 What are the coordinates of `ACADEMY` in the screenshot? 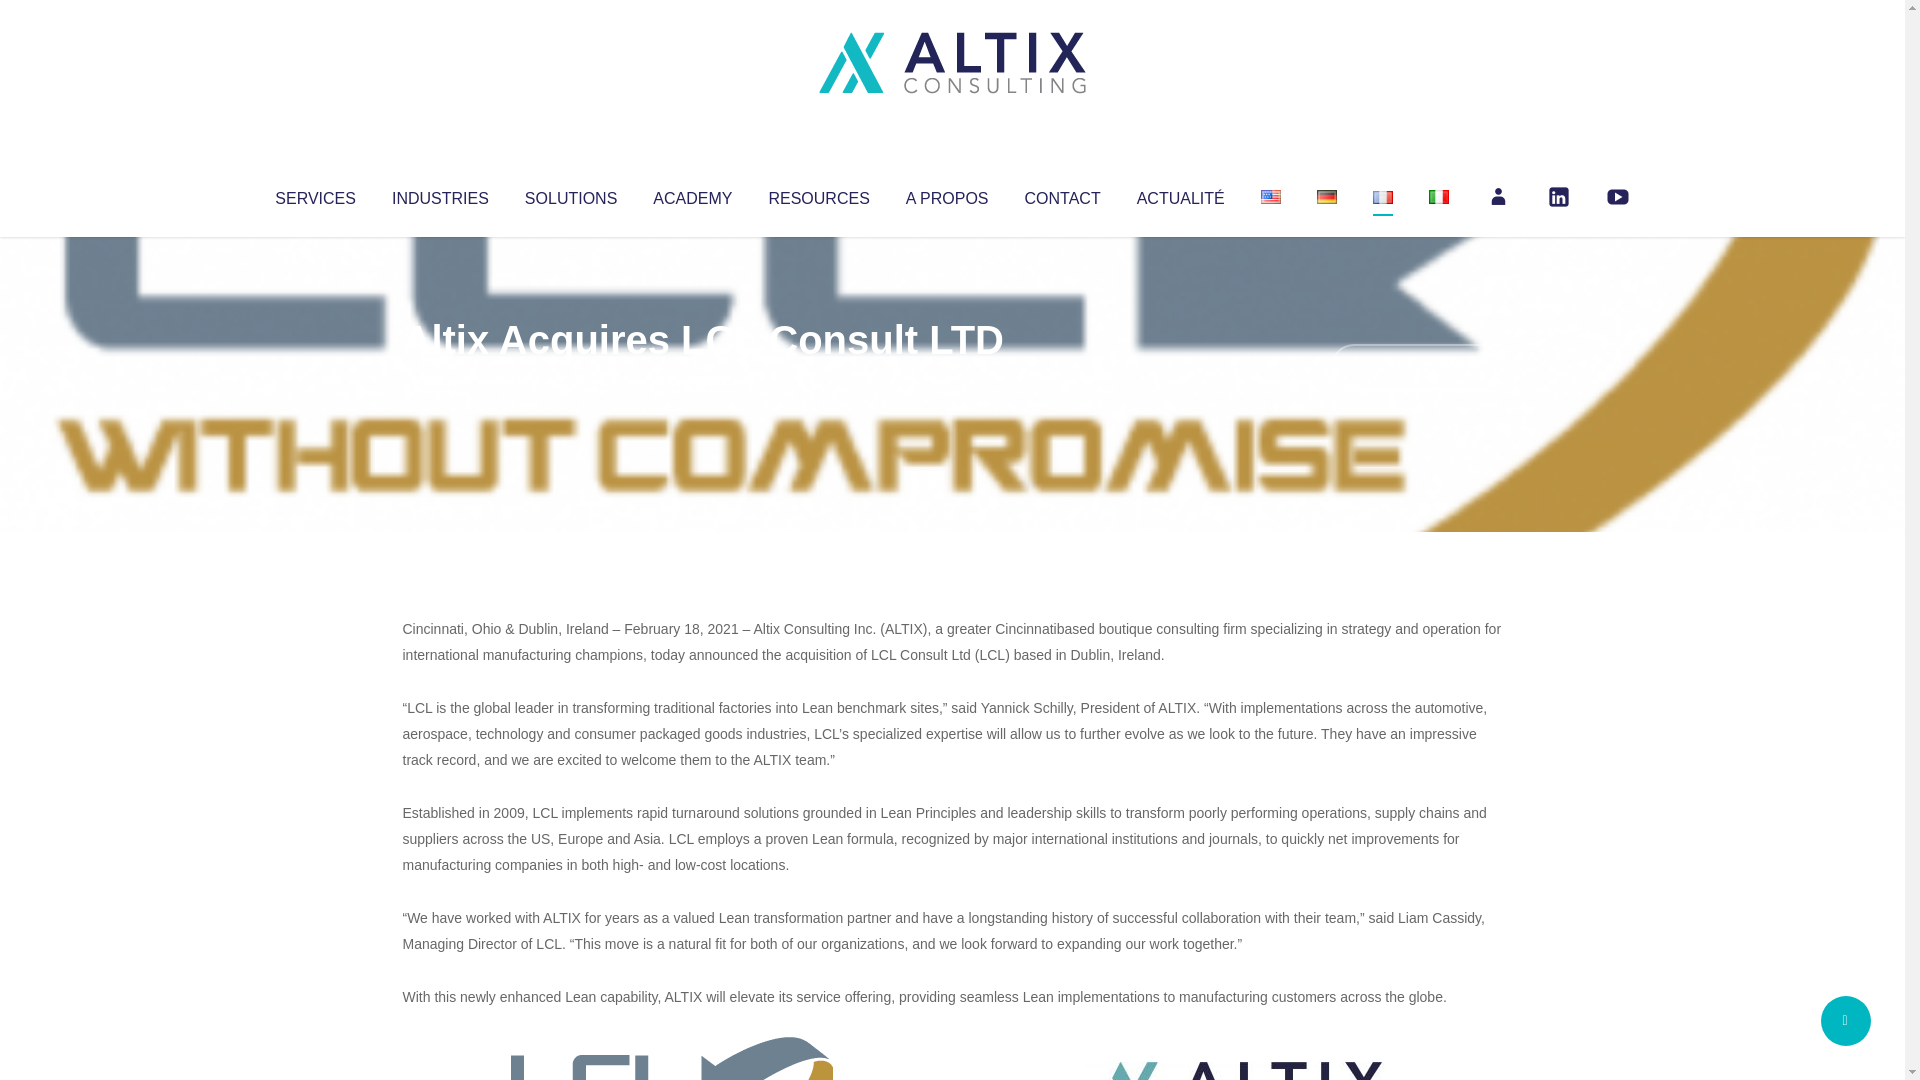 It's located at (692, 194).